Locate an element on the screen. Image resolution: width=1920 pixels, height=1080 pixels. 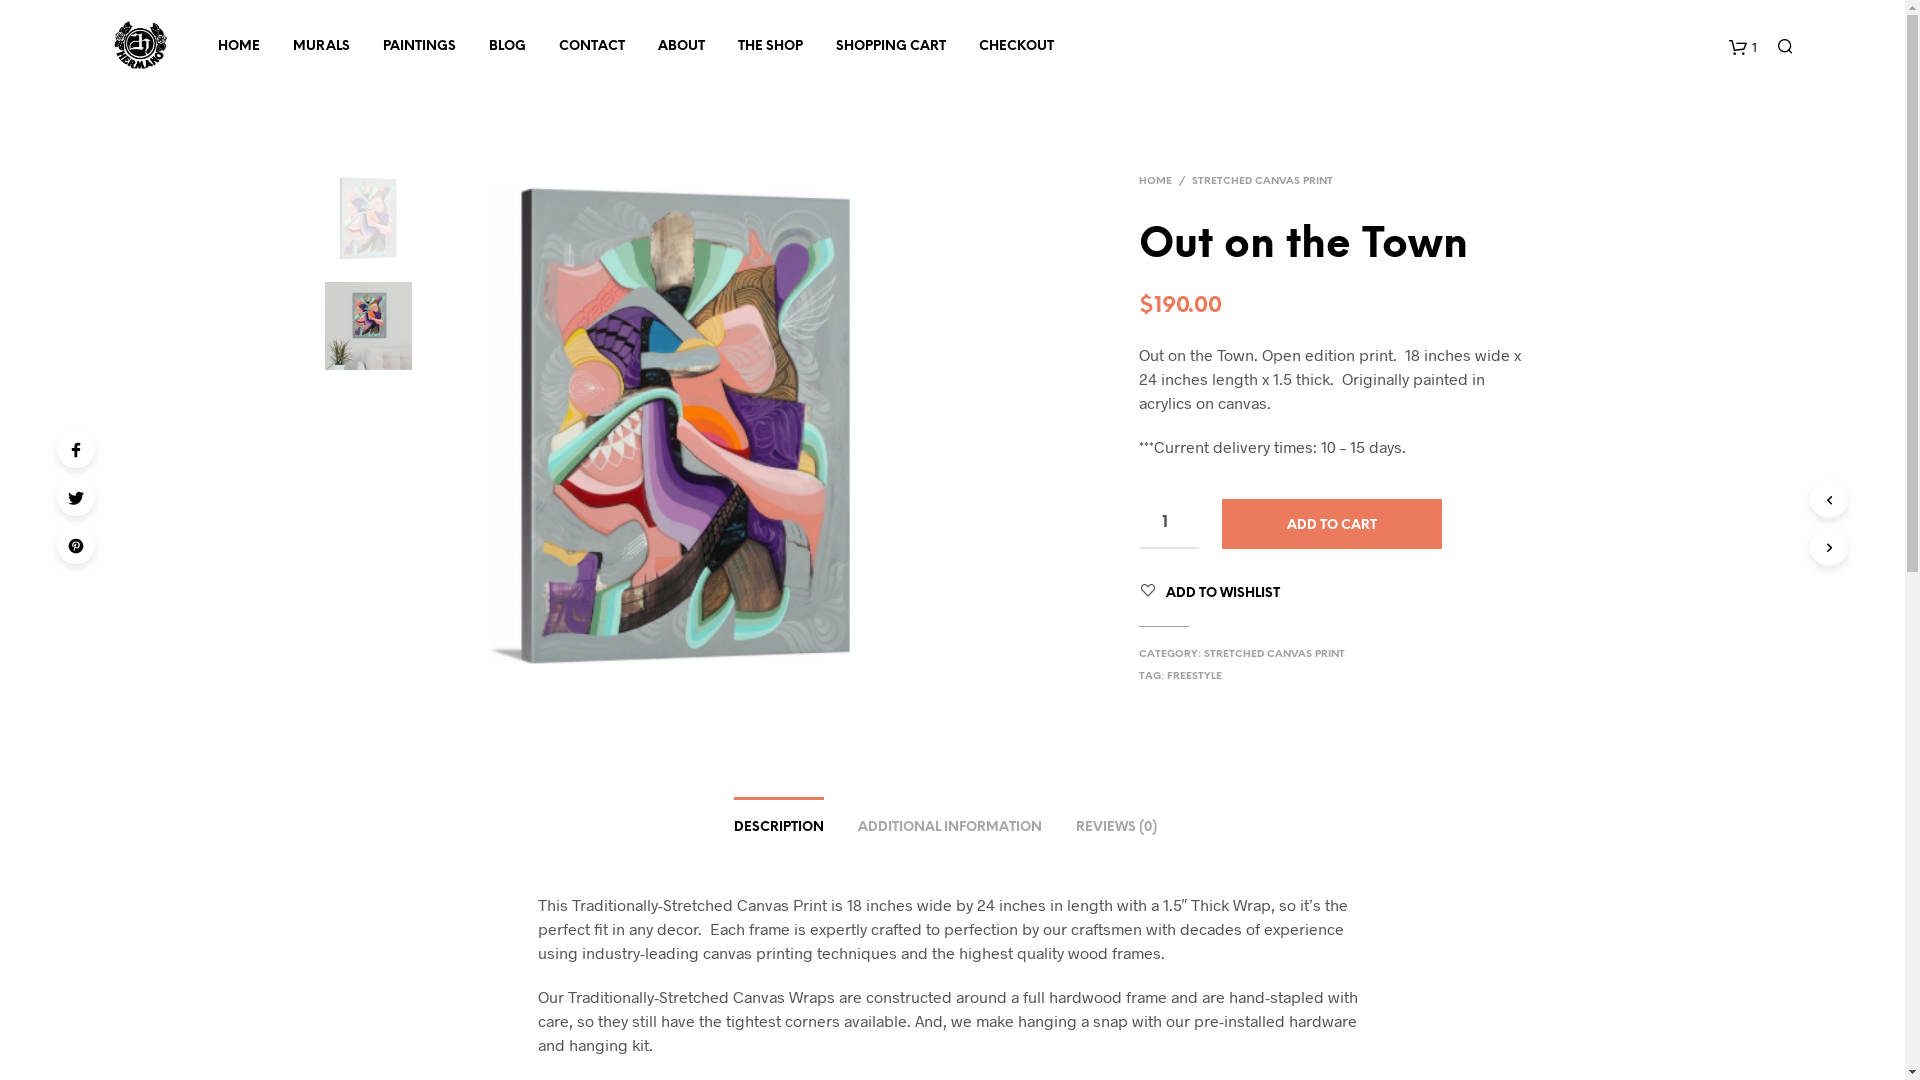
1 is located at coordinates (1742, 46).